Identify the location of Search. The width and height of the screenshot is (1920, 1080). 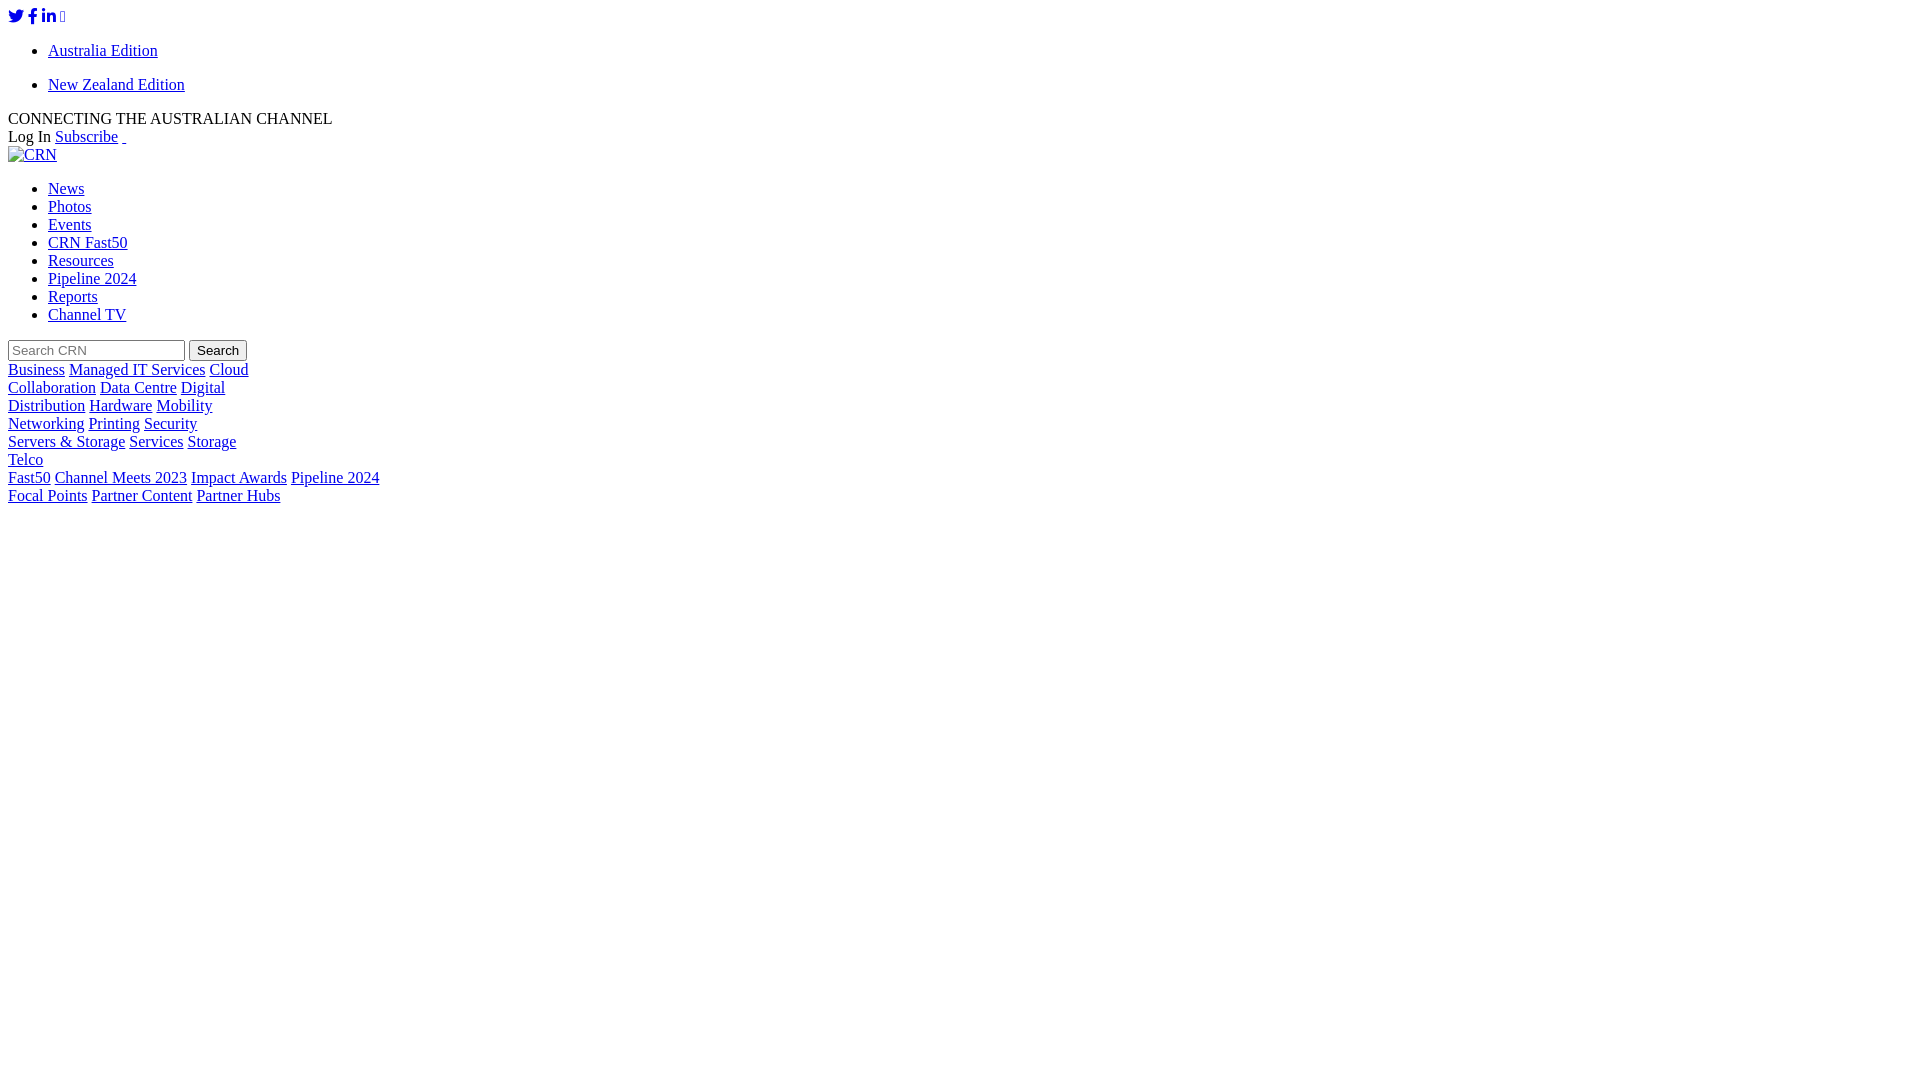
(218, 350).